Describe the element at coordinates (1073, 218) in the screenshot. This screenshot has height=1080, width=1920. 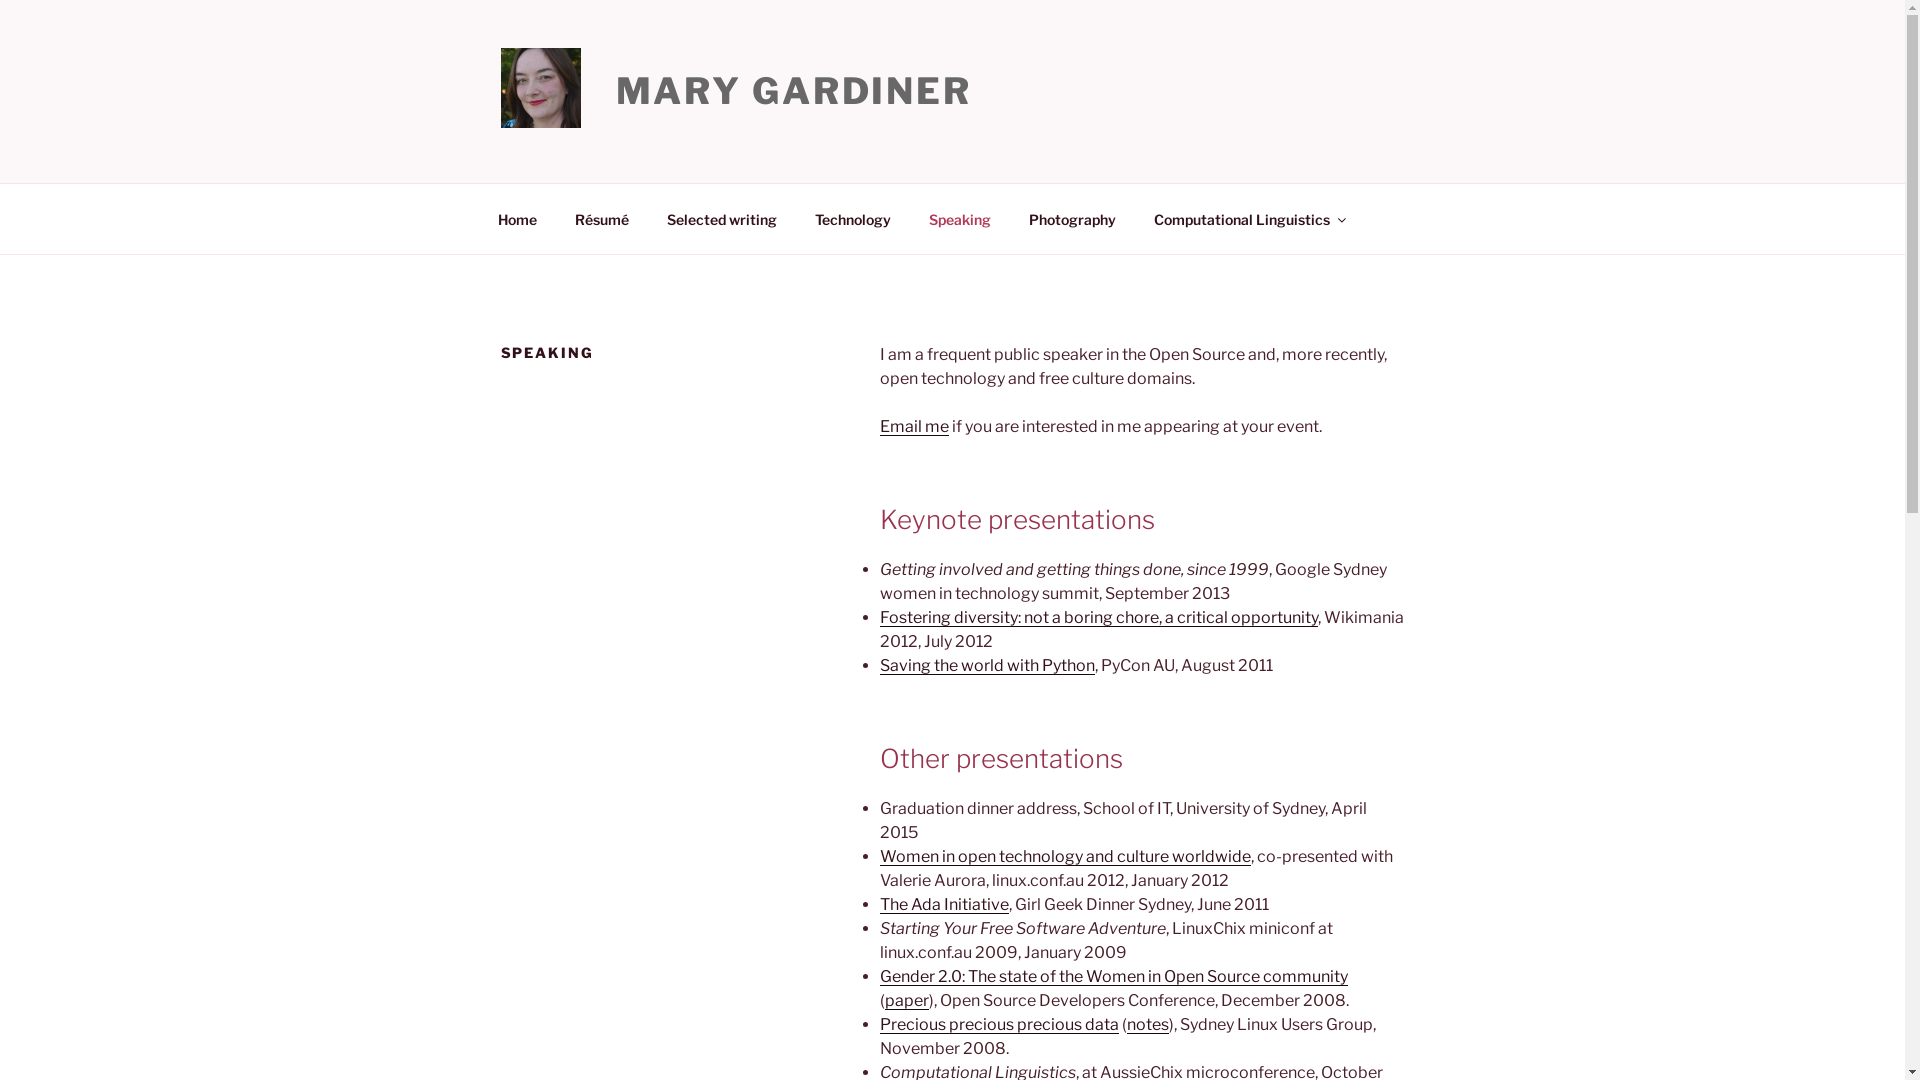
I see `Photography` at that location.